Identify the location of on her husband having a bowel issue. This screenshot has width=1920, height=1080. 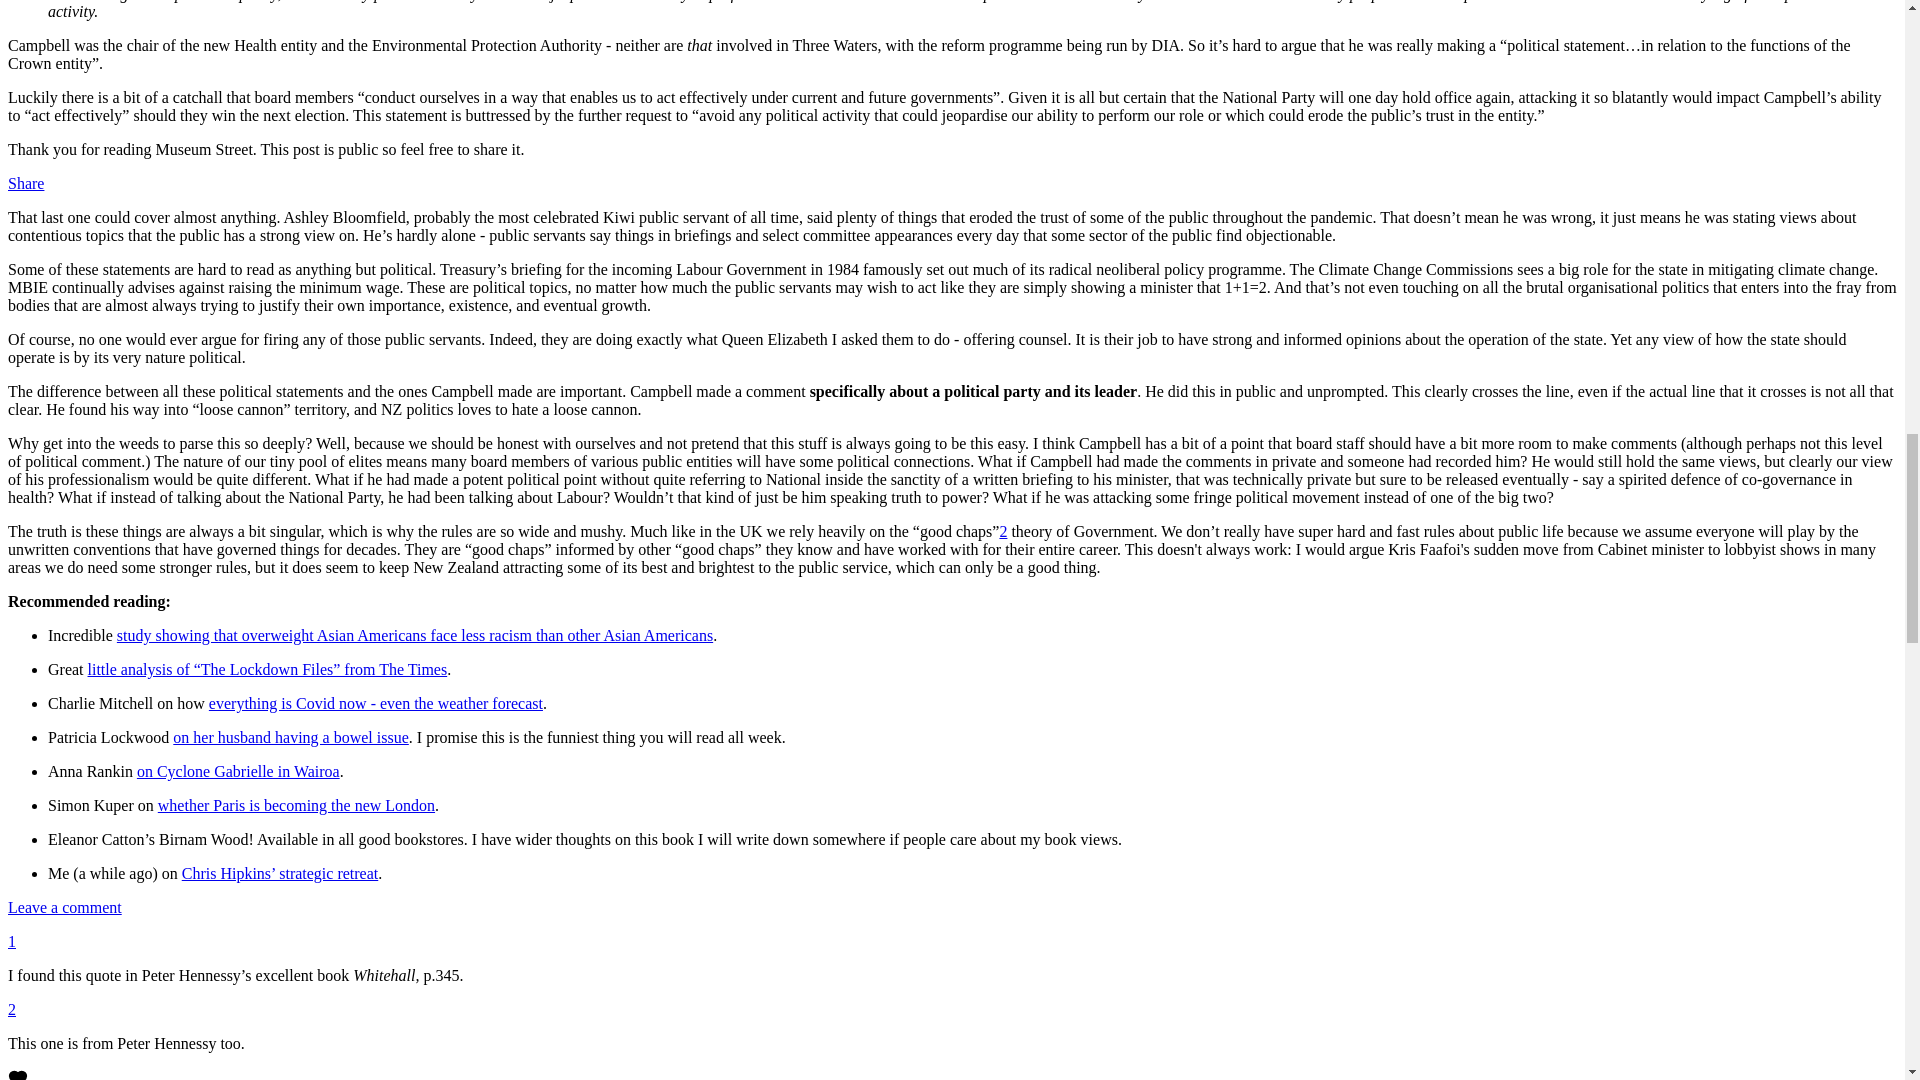
(290, 738).